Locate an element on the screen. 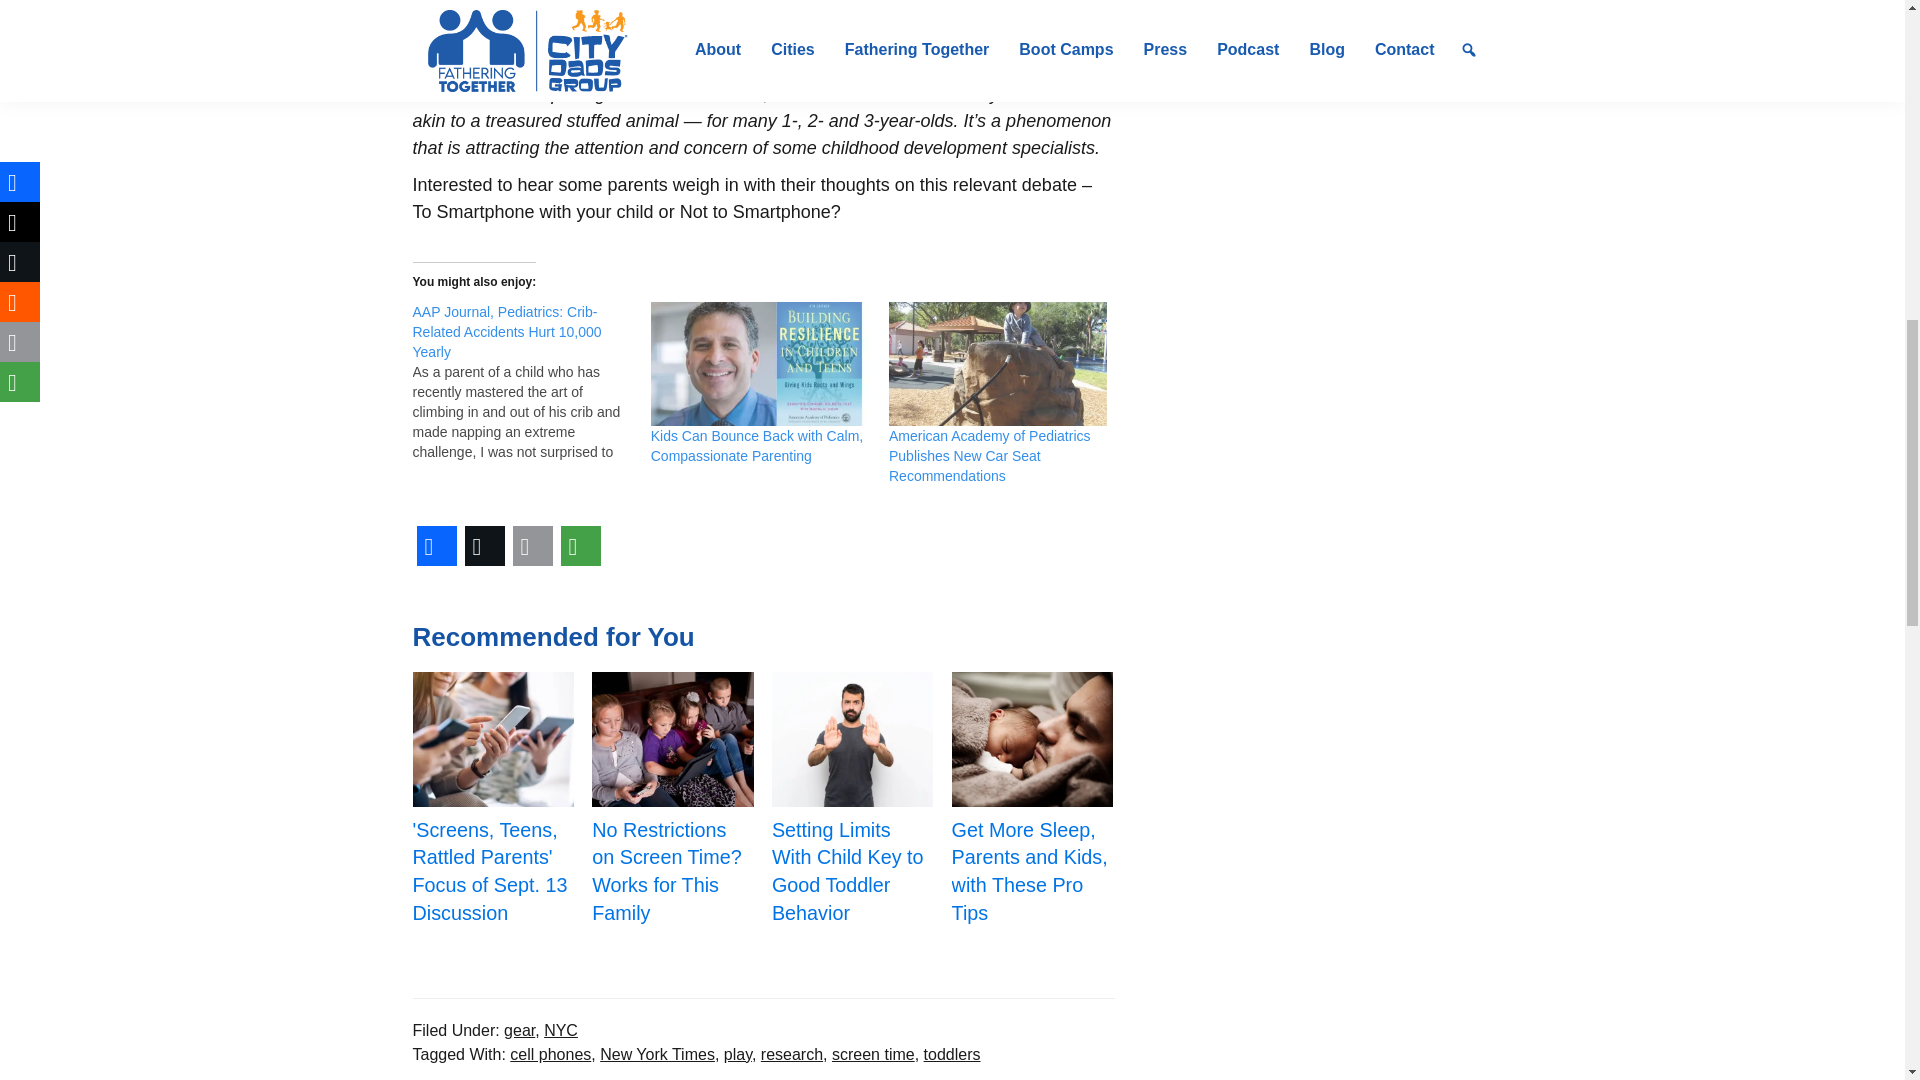 The width and height of the screenshot is (1920, 1080). Email This is located at coordinates (532, 546).